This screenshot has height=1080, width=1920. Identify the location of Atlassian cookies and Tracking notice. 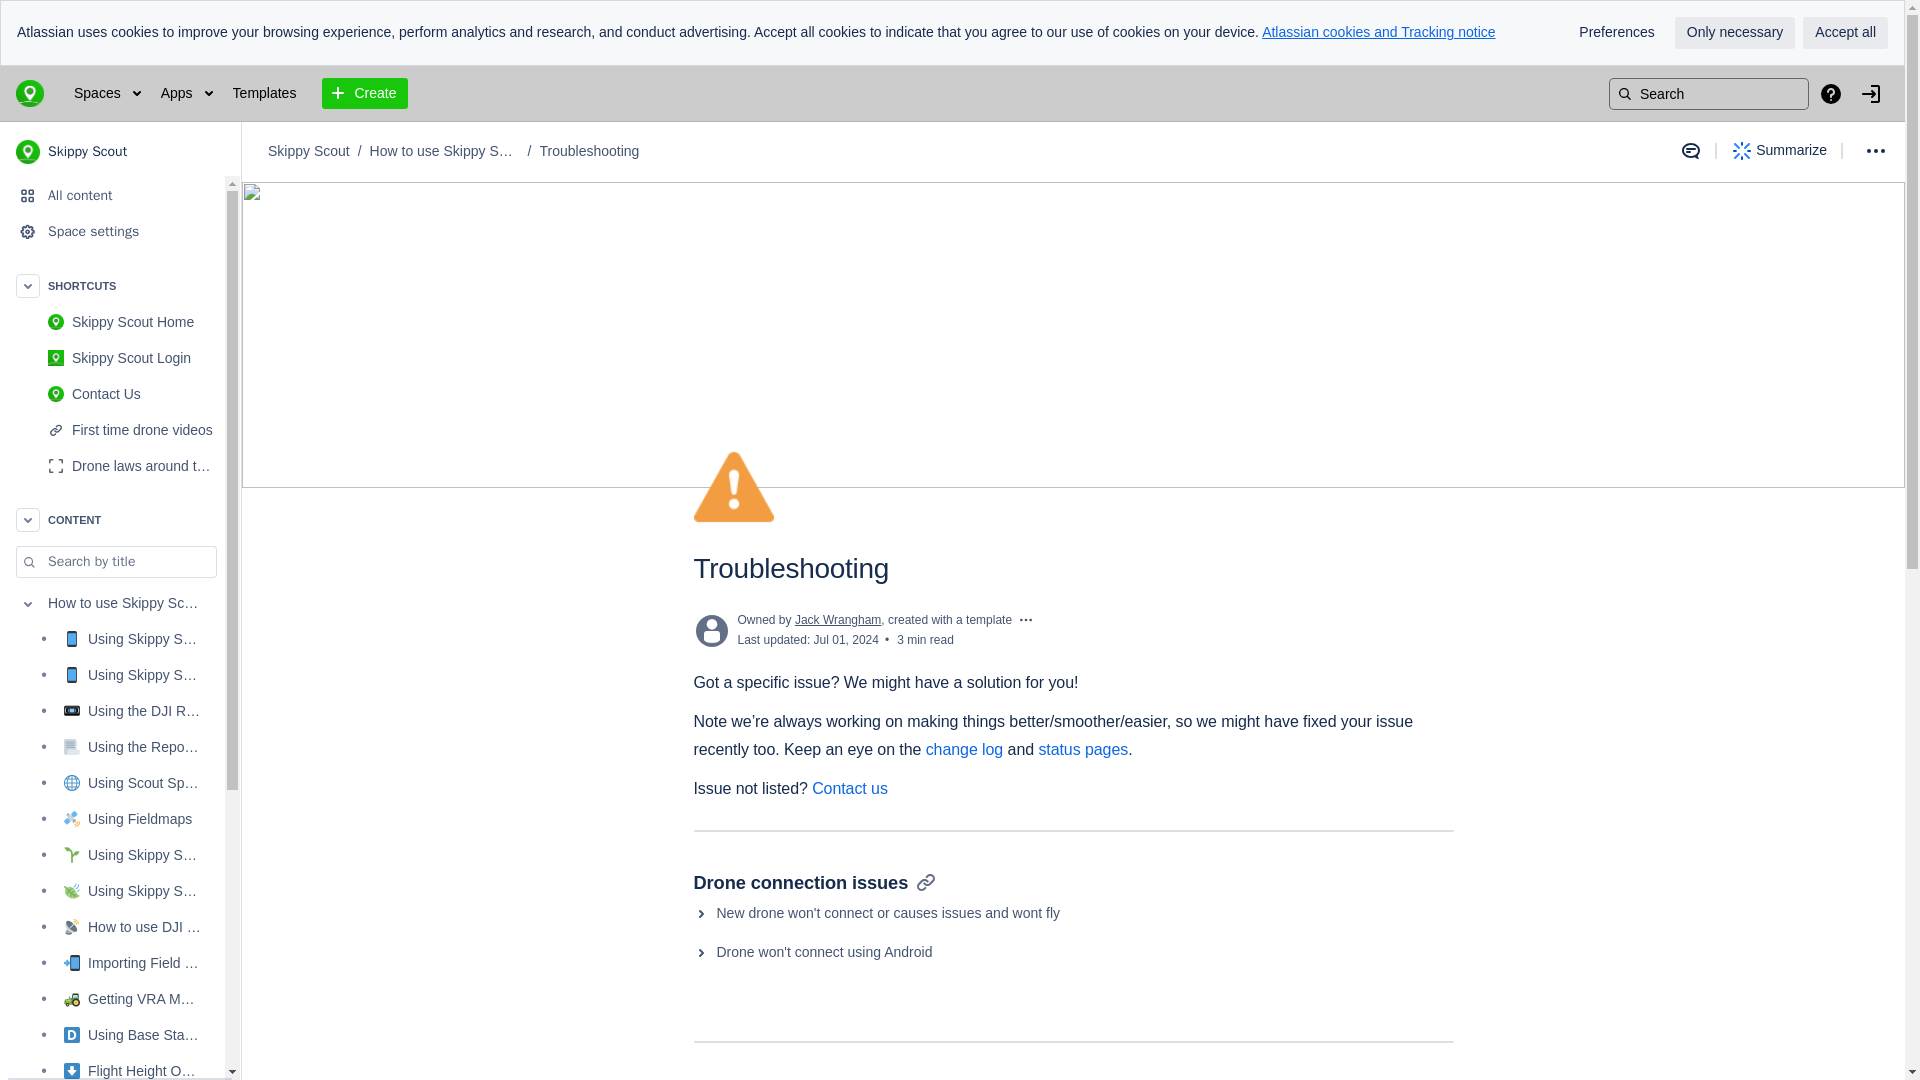
(1378, 31).